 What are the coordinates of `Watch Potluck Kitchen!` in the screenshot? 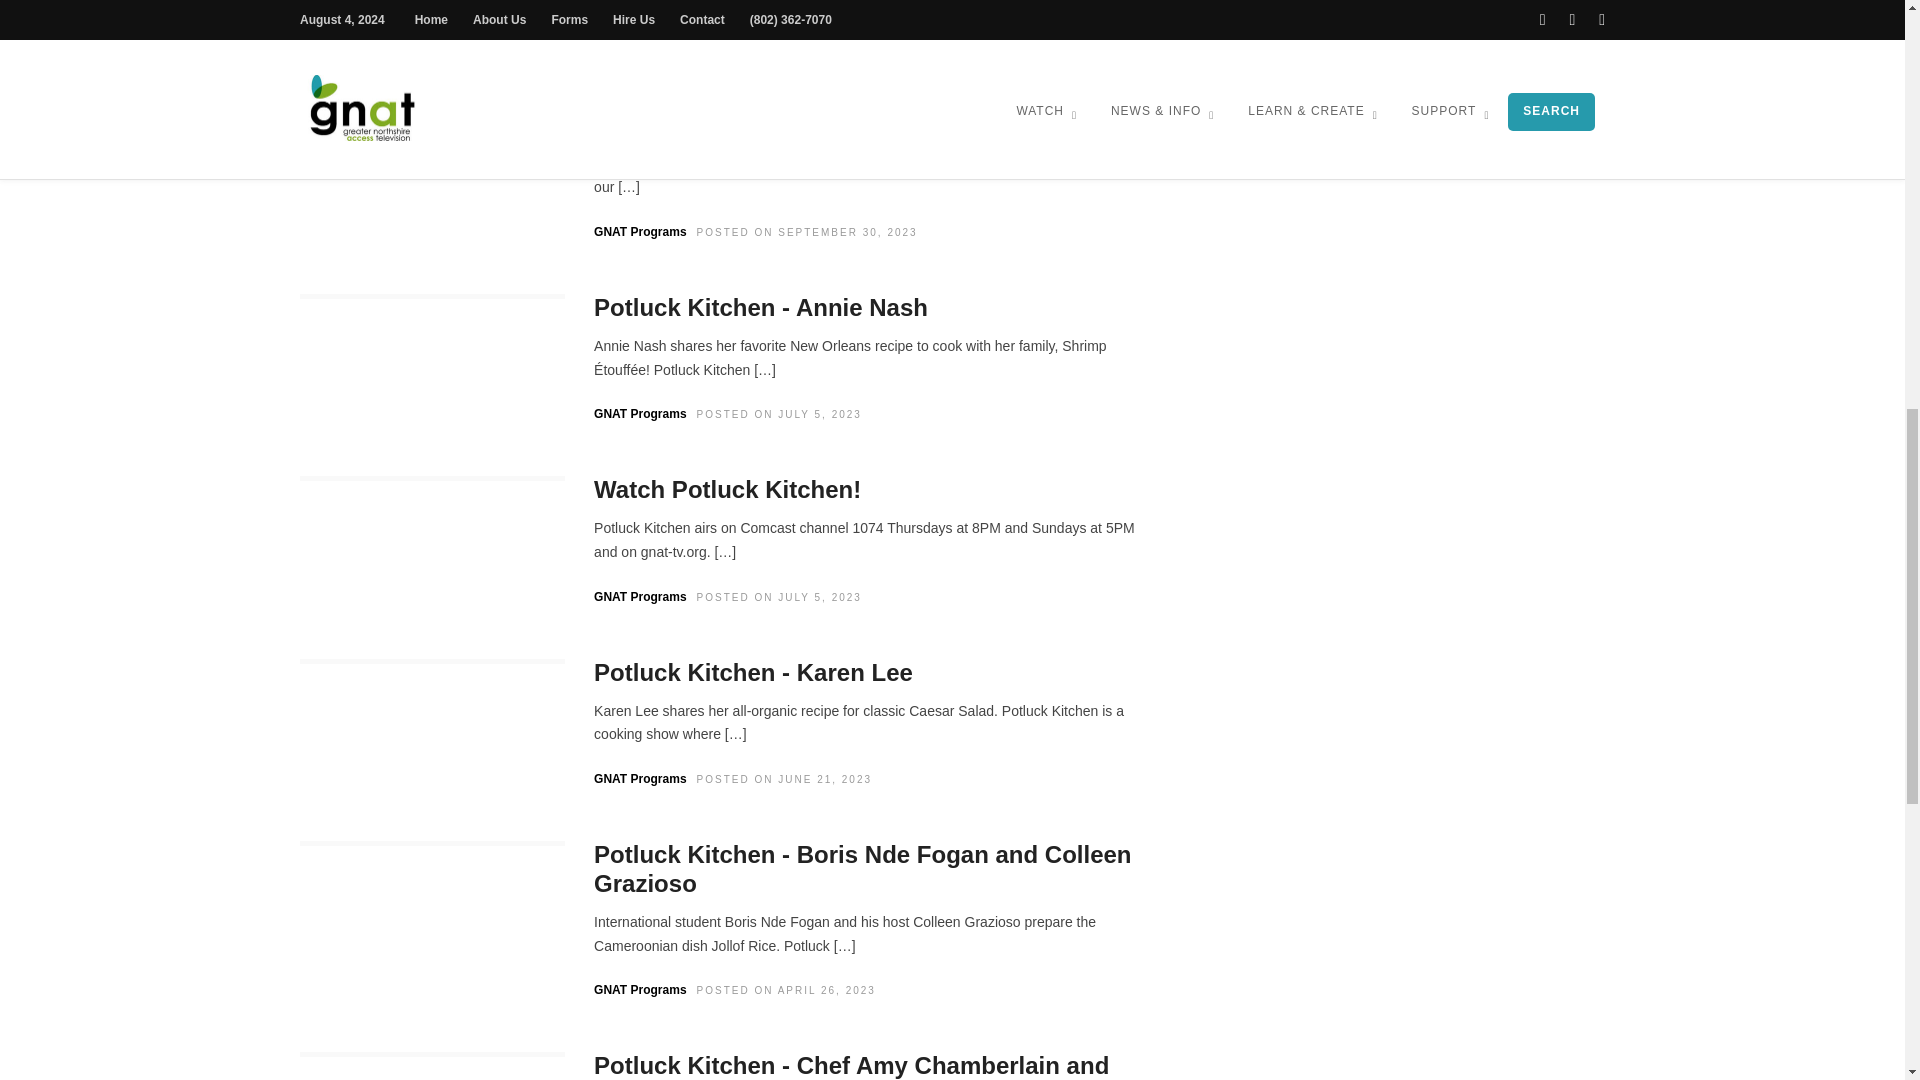 It's located at (726, 490).